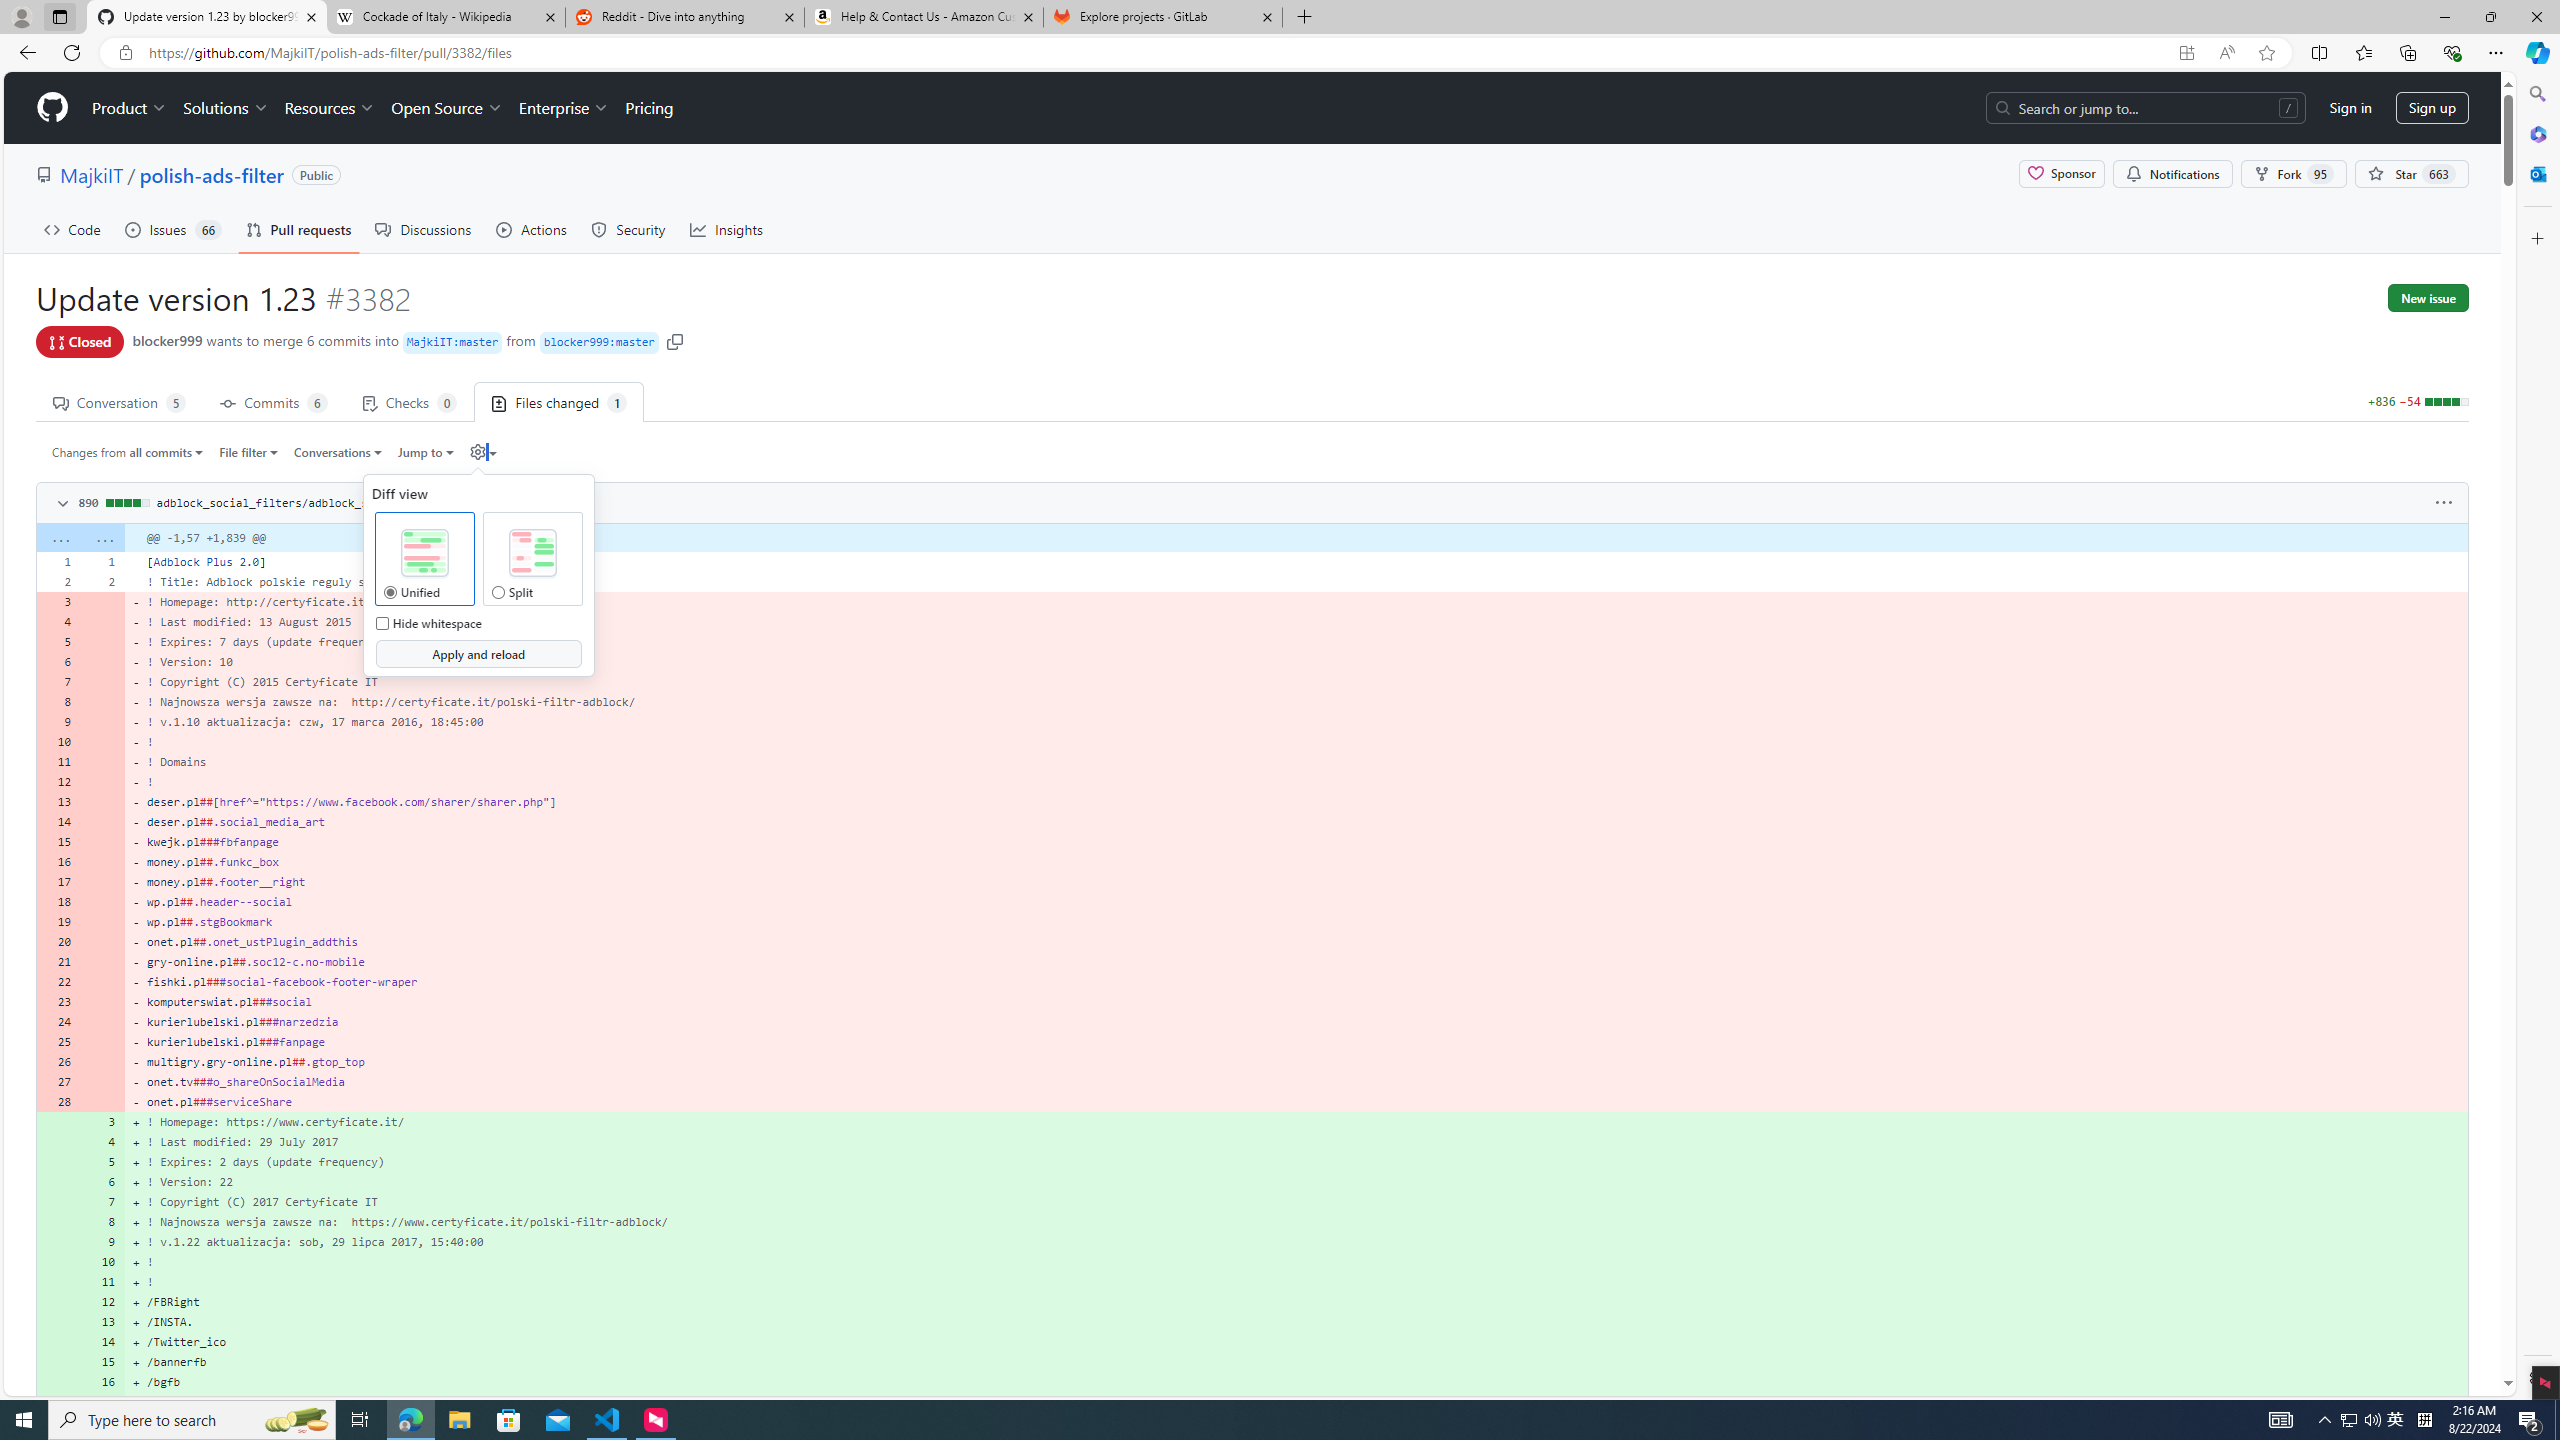 The width and height of the screenshot is (2560, 1440). Describe the element at coordinates (424, 553) in the screenshot. I see `Unified Diff View` at that location.